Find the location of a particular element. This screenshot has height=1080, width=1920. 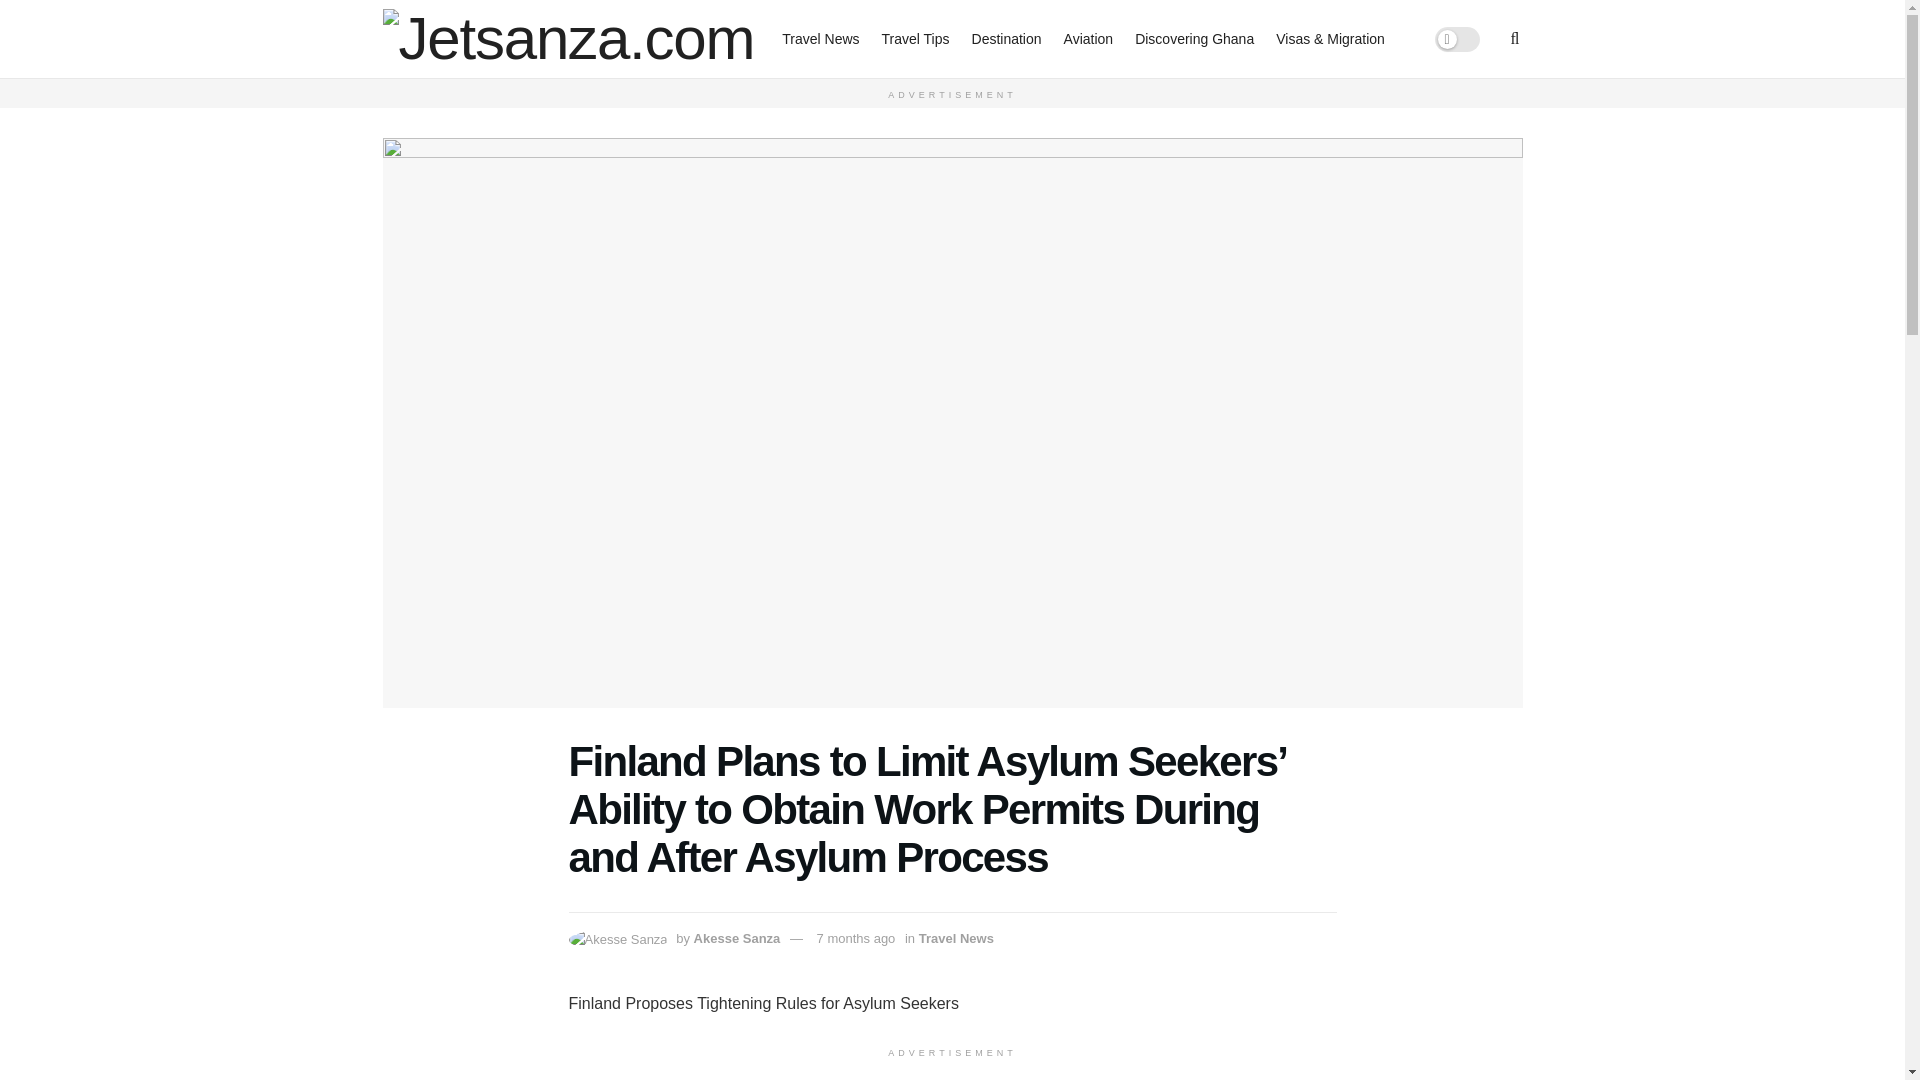

Travel News is located at coordinates (820, 38).